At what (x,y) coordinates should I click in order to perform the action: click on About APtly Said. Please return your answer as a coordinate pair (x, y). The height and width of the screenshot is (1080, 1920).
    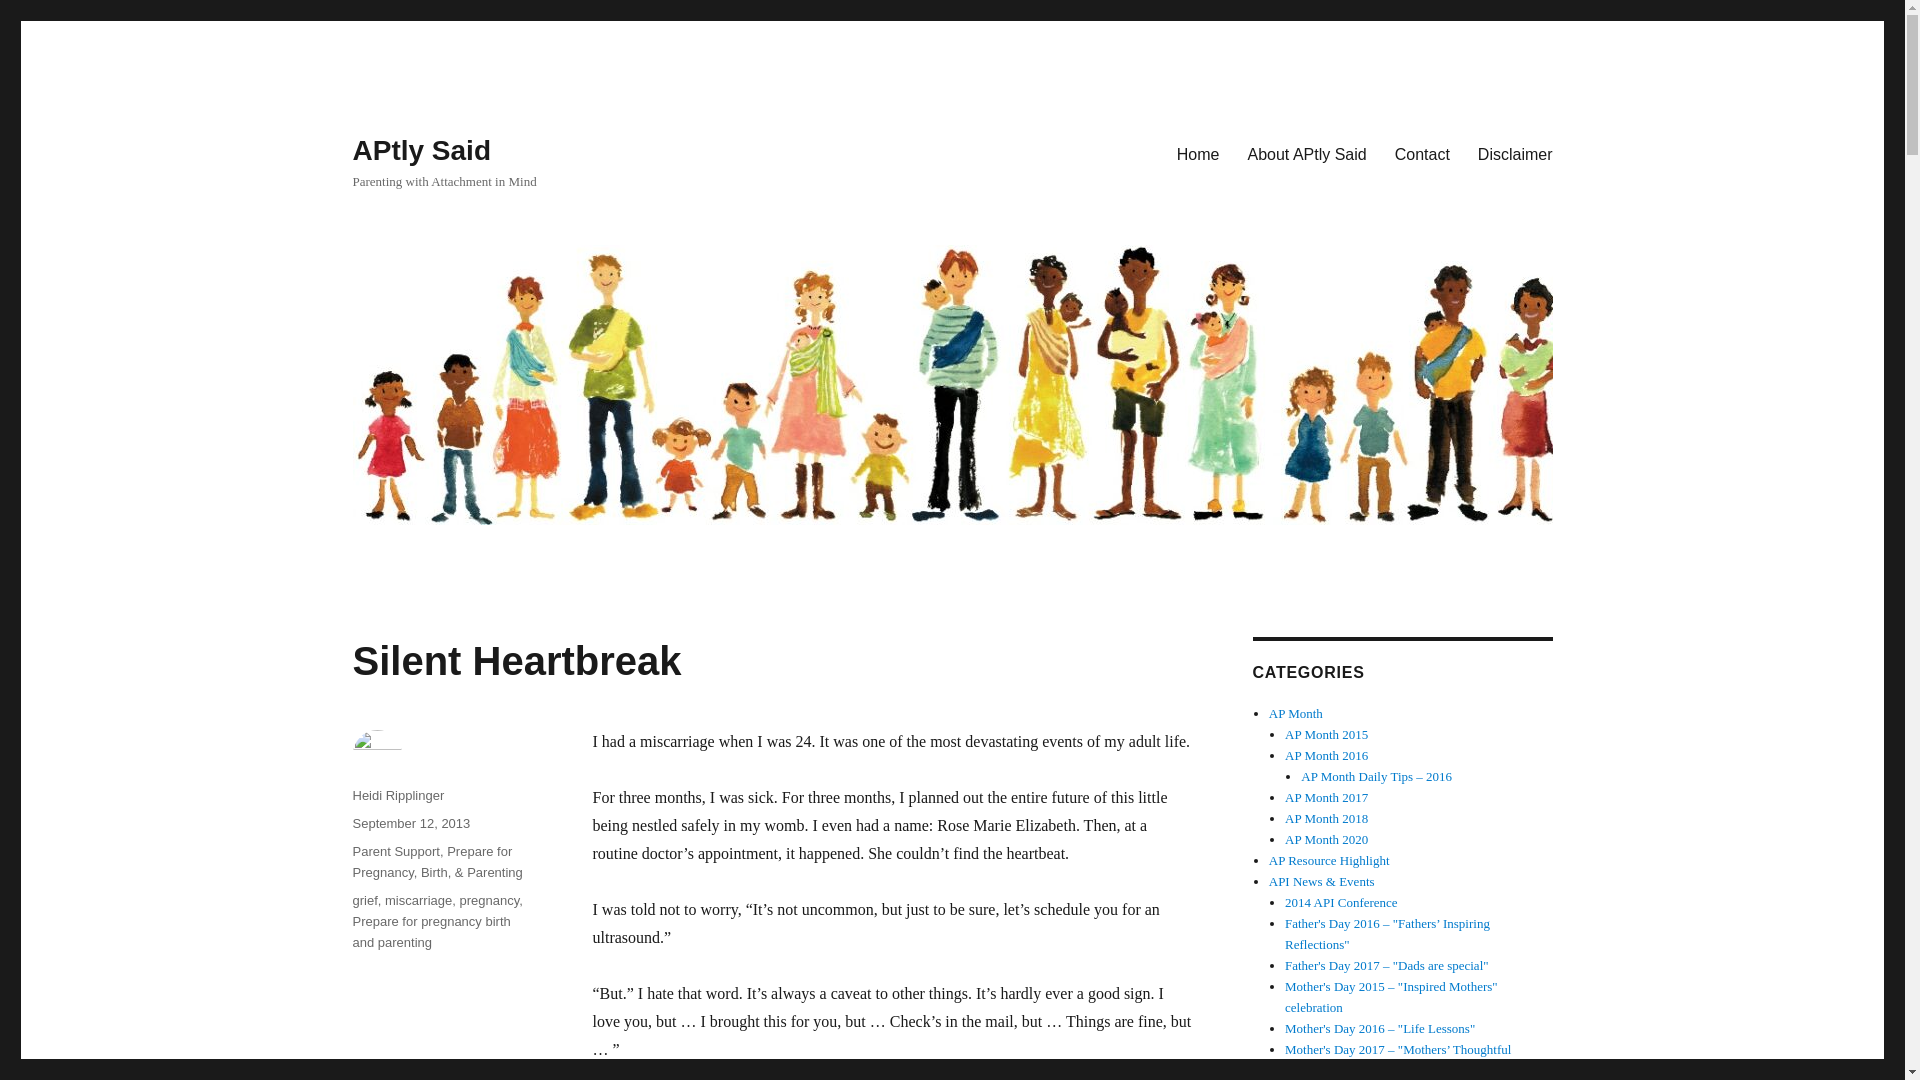
    Looking at the image, I should click on (1307, 153).